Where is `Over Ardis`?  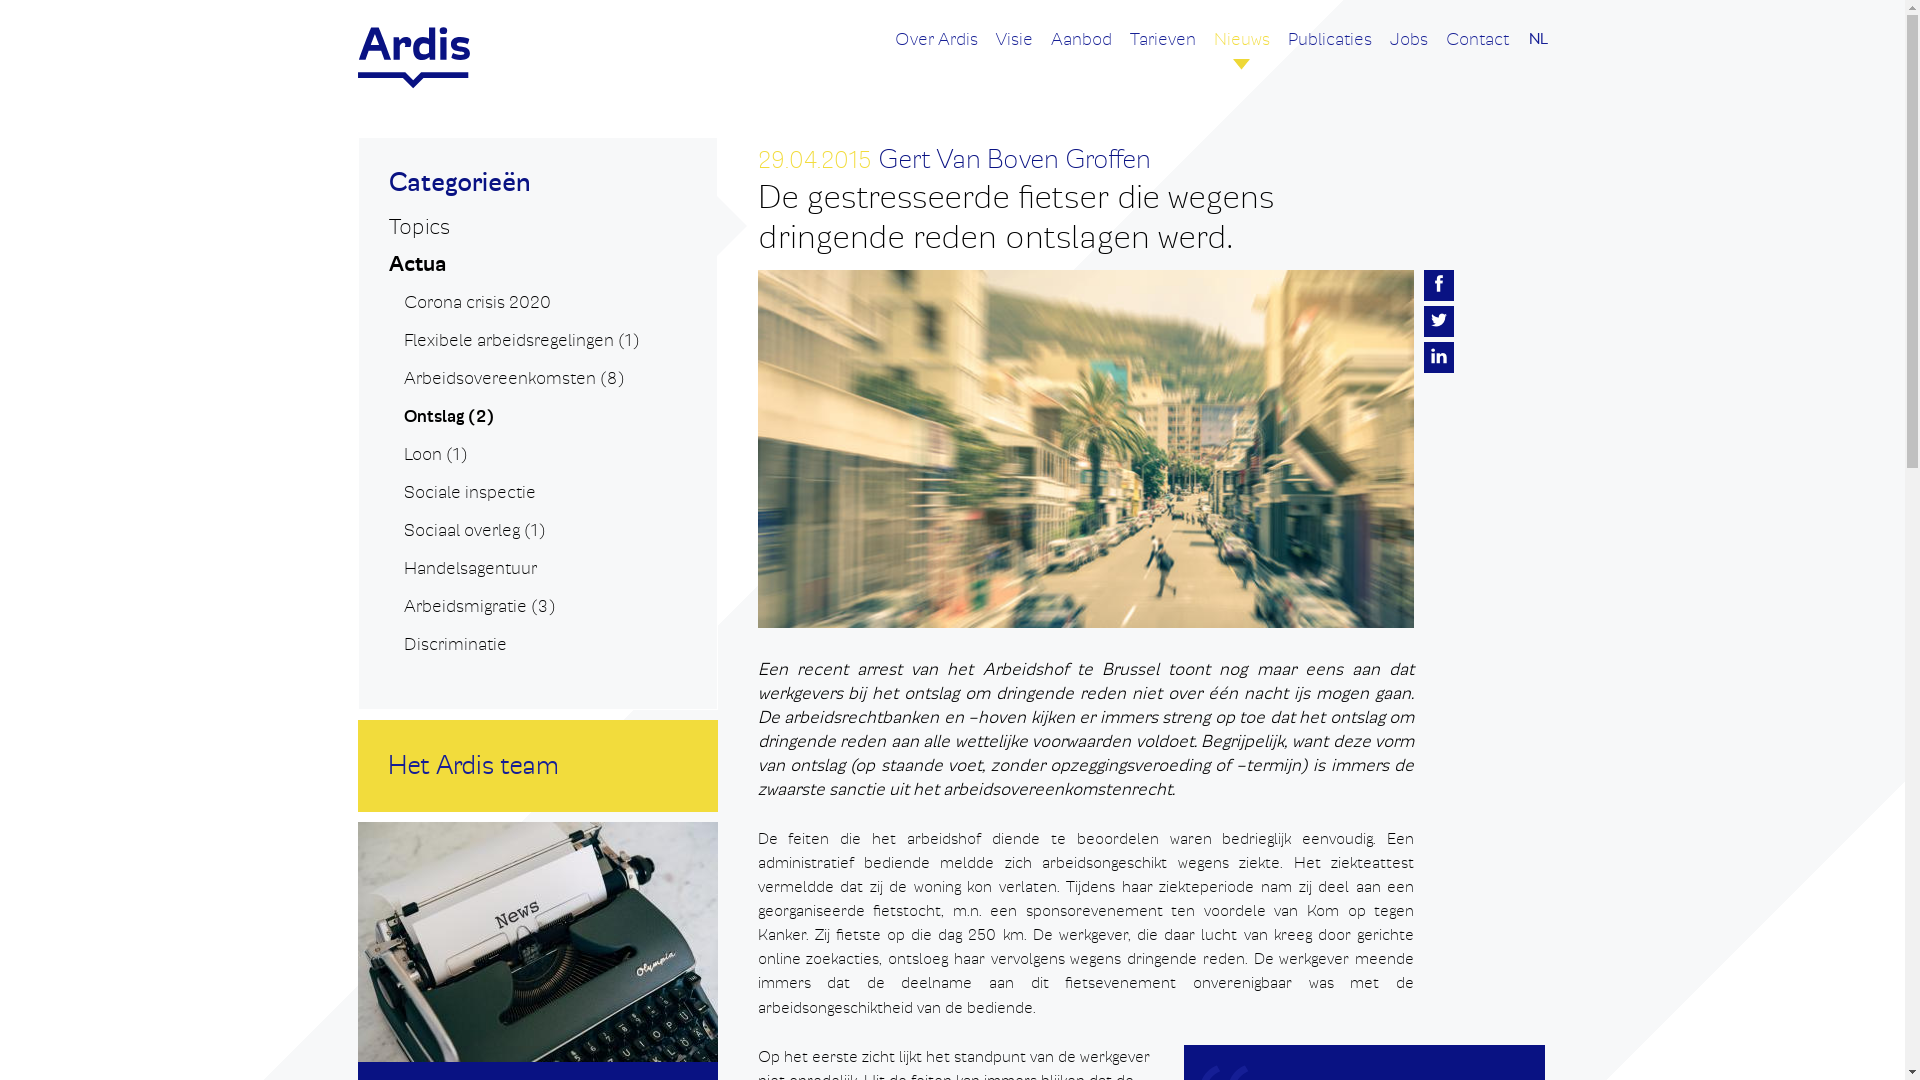
Over Ardis is located at coordinates (936, 48).